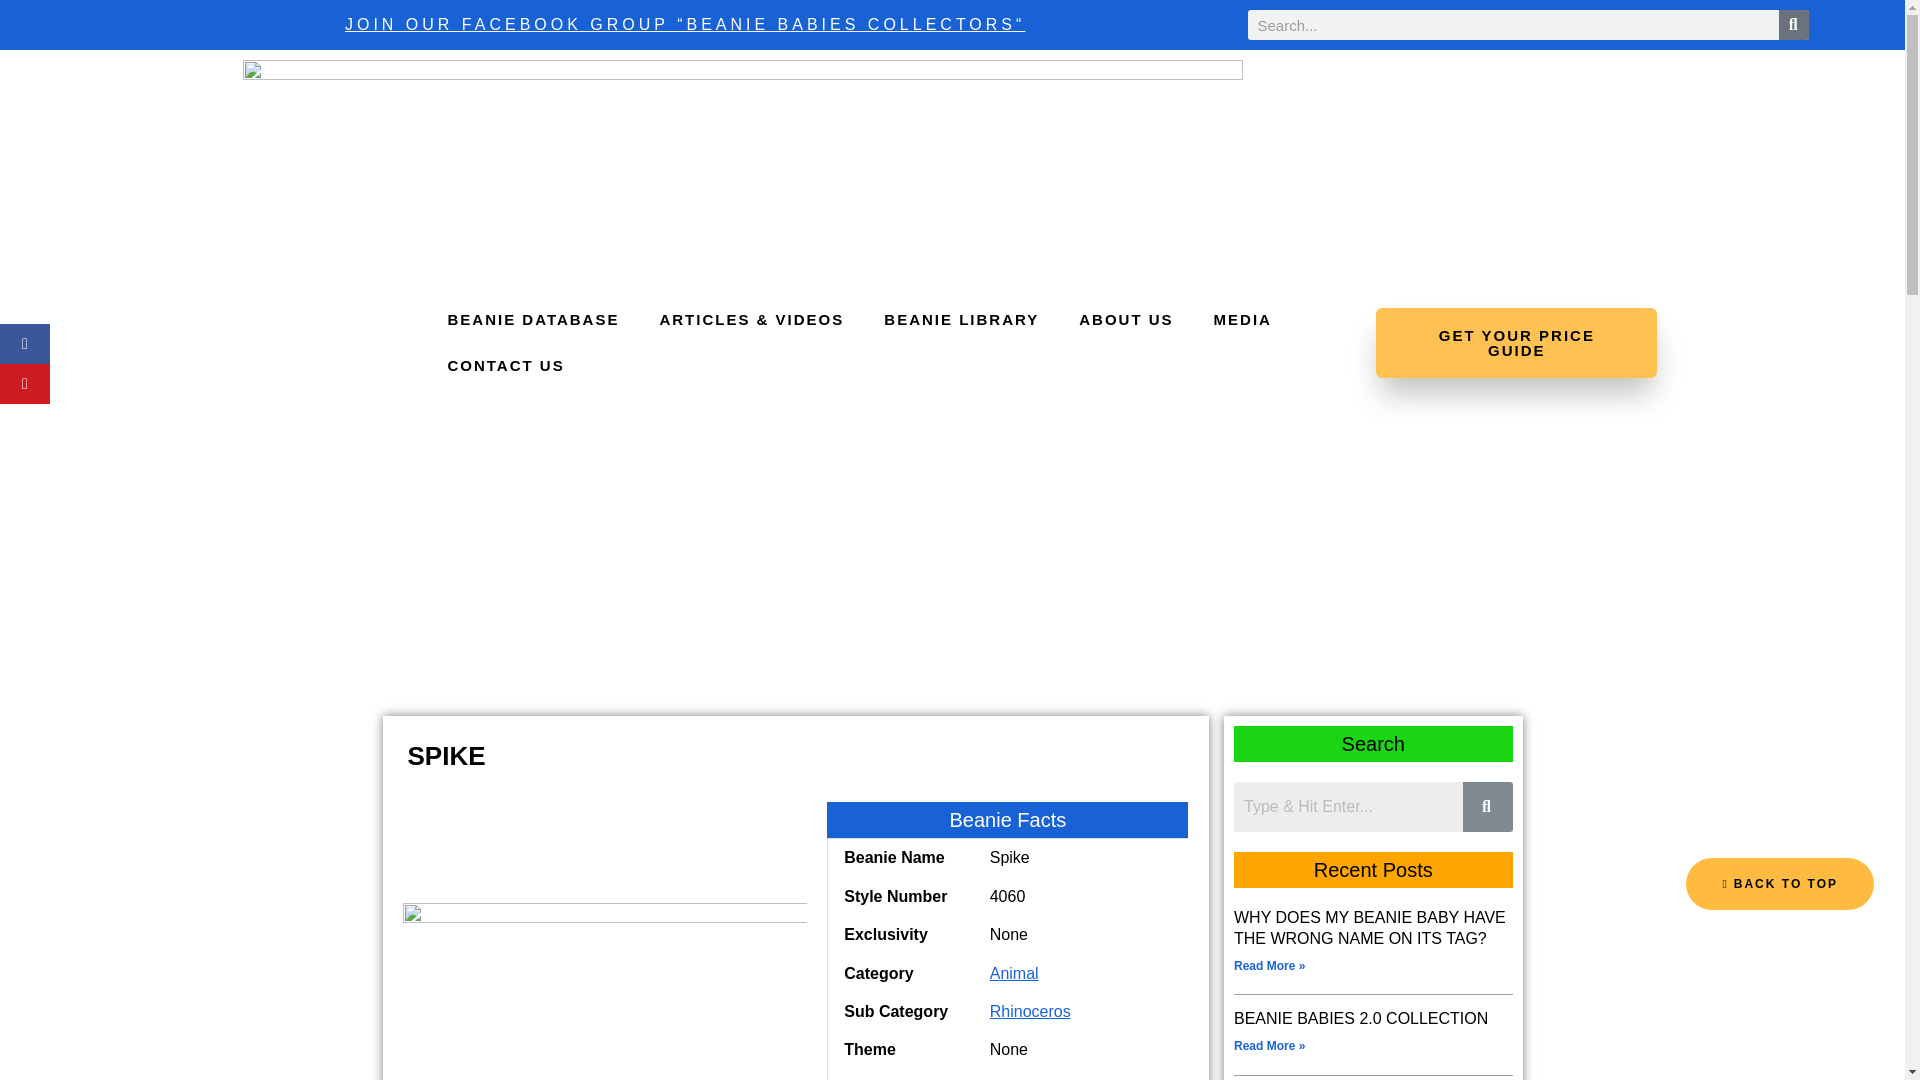 The width and height of the screenshot is (1920, 1080). Describe the element at coordinates (1370, 928) in the screenshot. I see `WHY DOES MY BEANIE BABY HAVE THE WRONG NAME ON ITS TAG?` at that location.